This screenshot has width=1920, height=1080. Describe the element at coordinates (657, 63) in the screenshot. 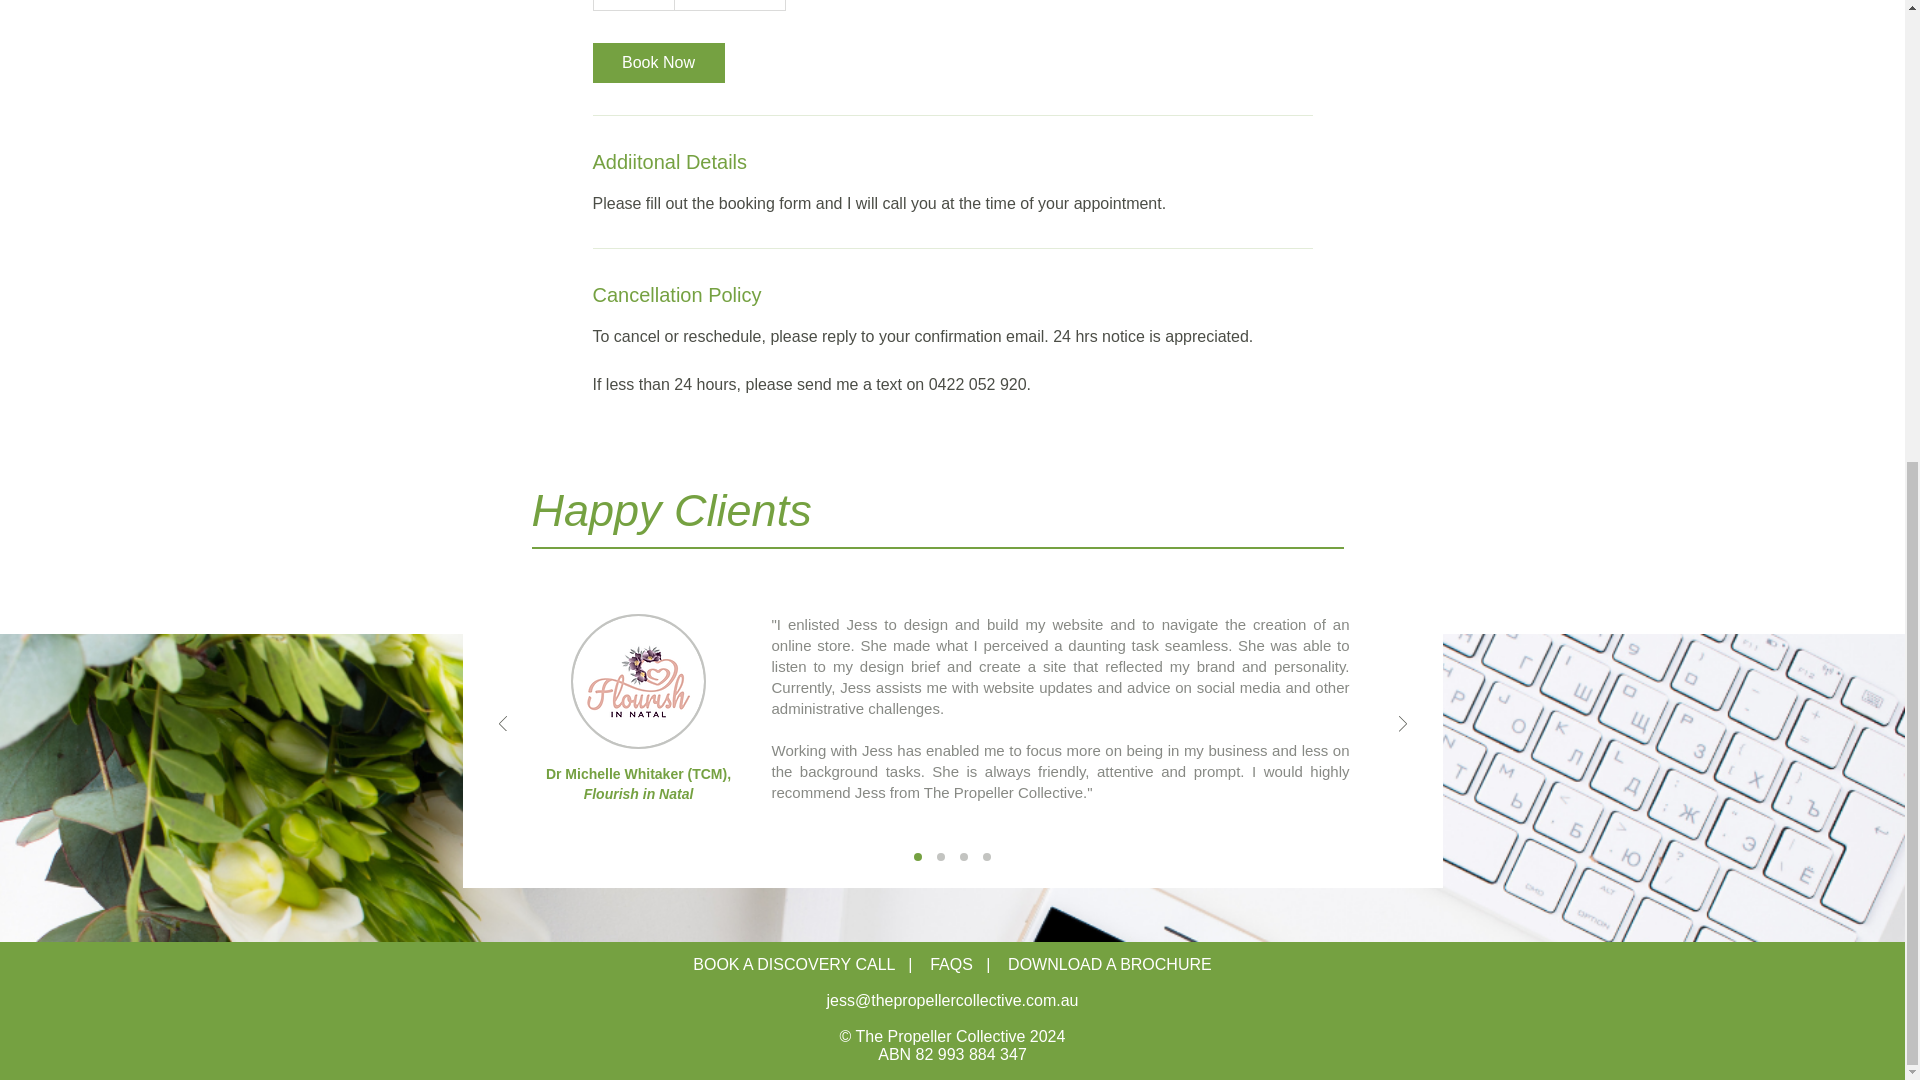

I see `Book Now` at that location.